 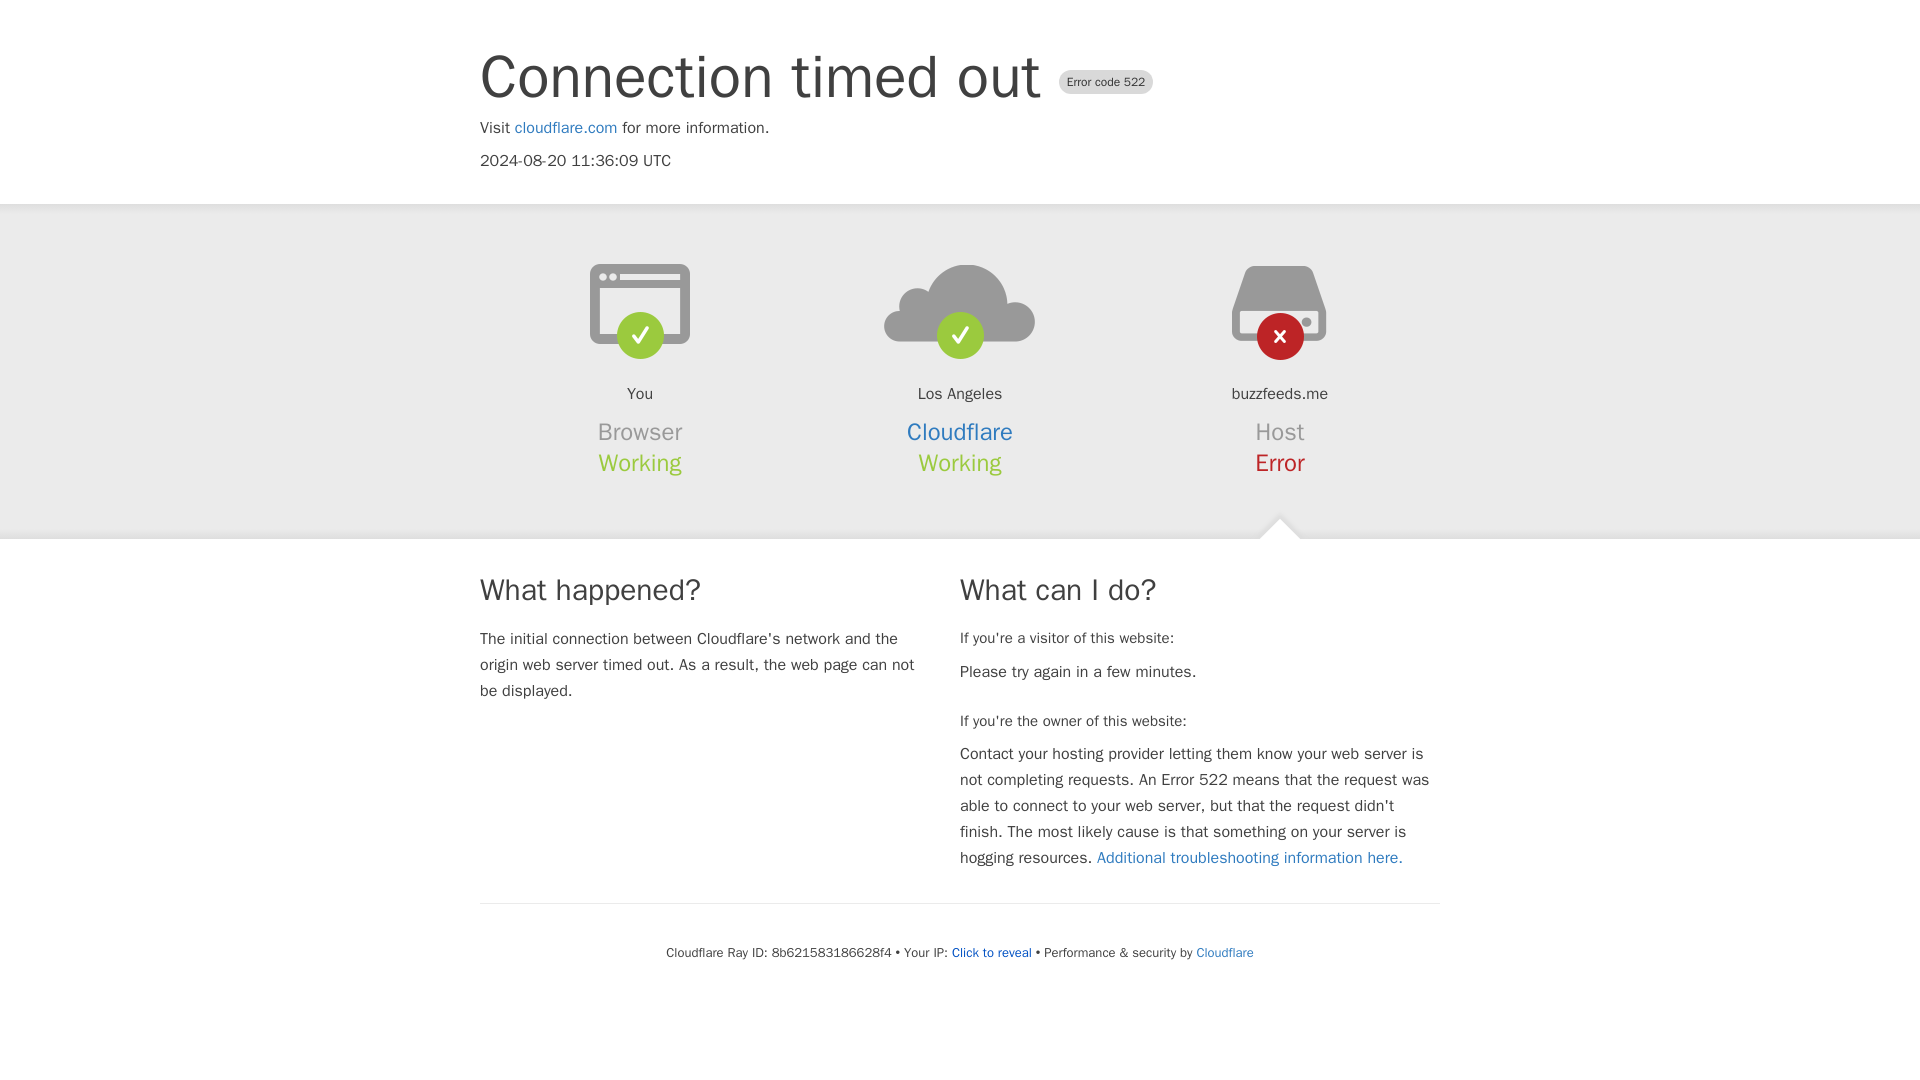 I want to click on Additional troubleshooting information here., so click(x=1250, y=858).